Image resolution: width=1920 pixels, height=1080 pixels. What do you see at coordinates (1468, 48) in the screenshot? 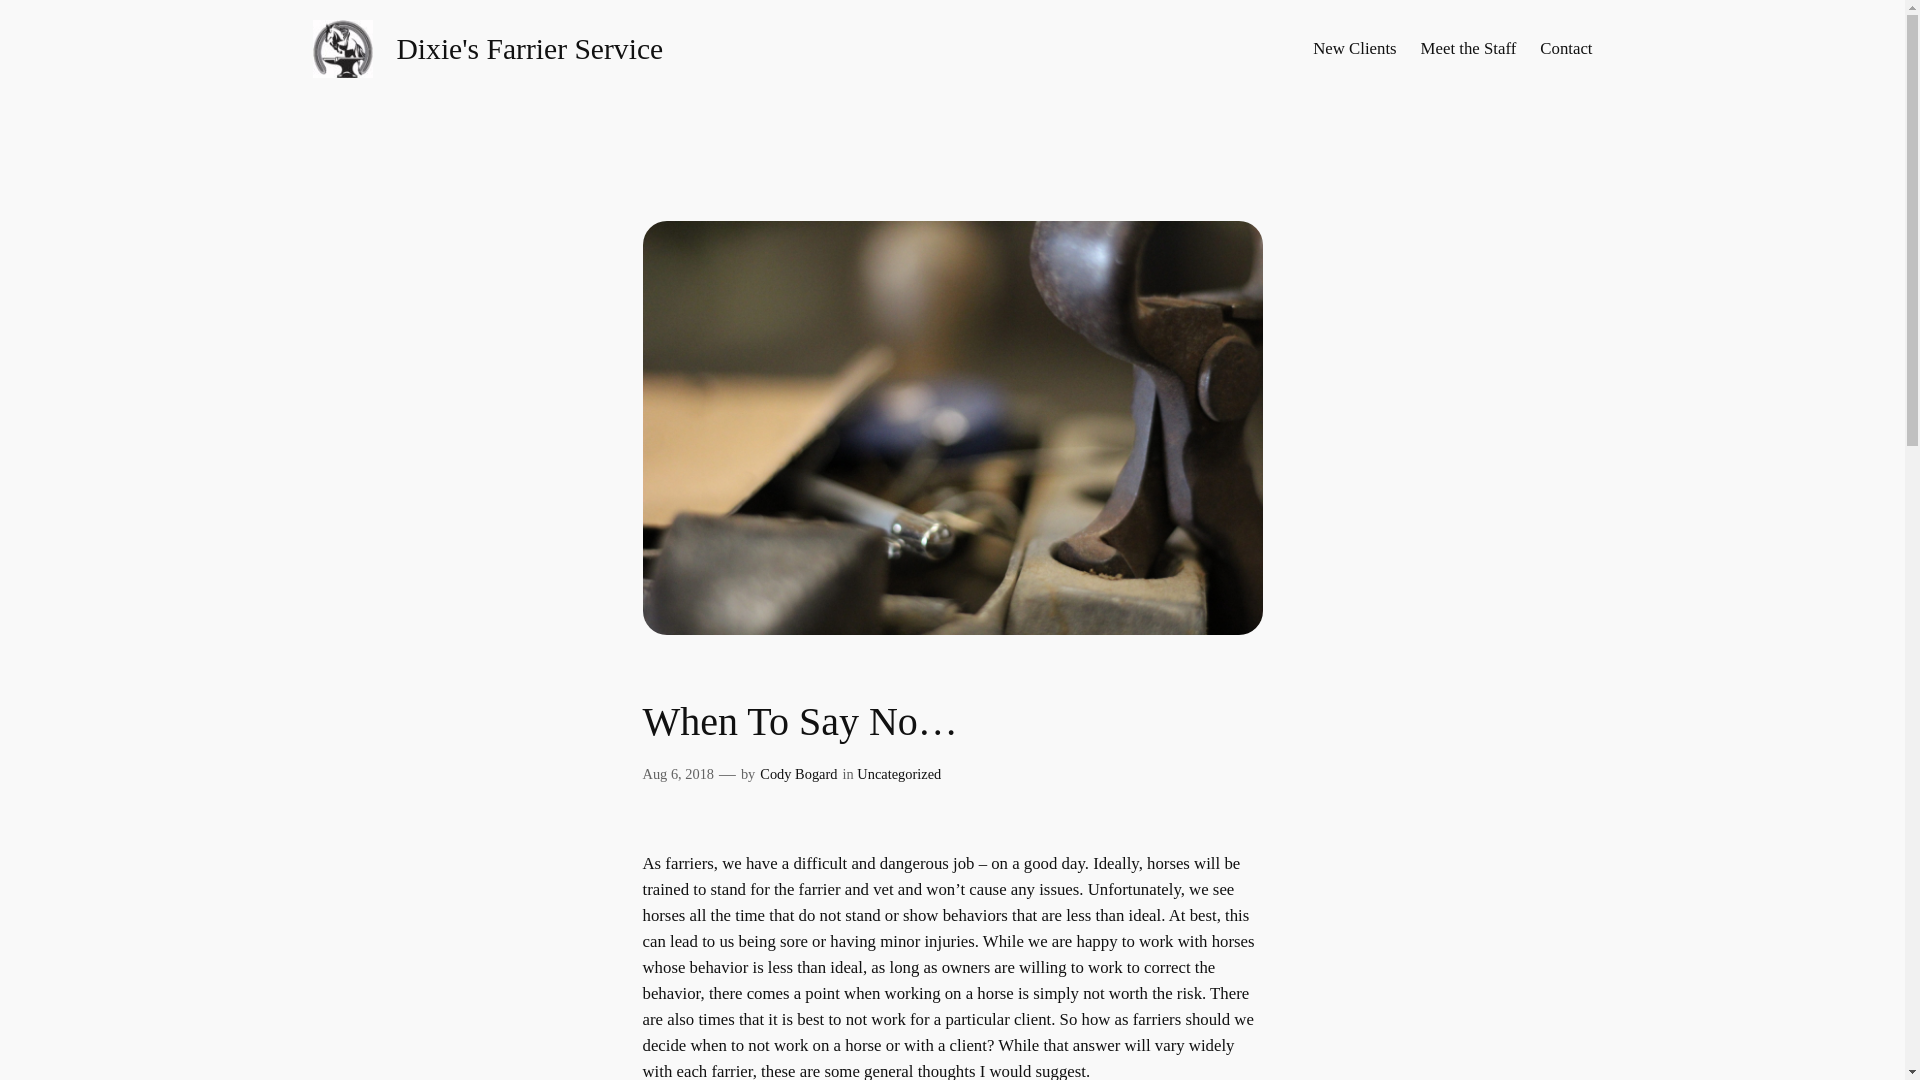
I see `Meet the Staff` at bounding box center [1468, 48].